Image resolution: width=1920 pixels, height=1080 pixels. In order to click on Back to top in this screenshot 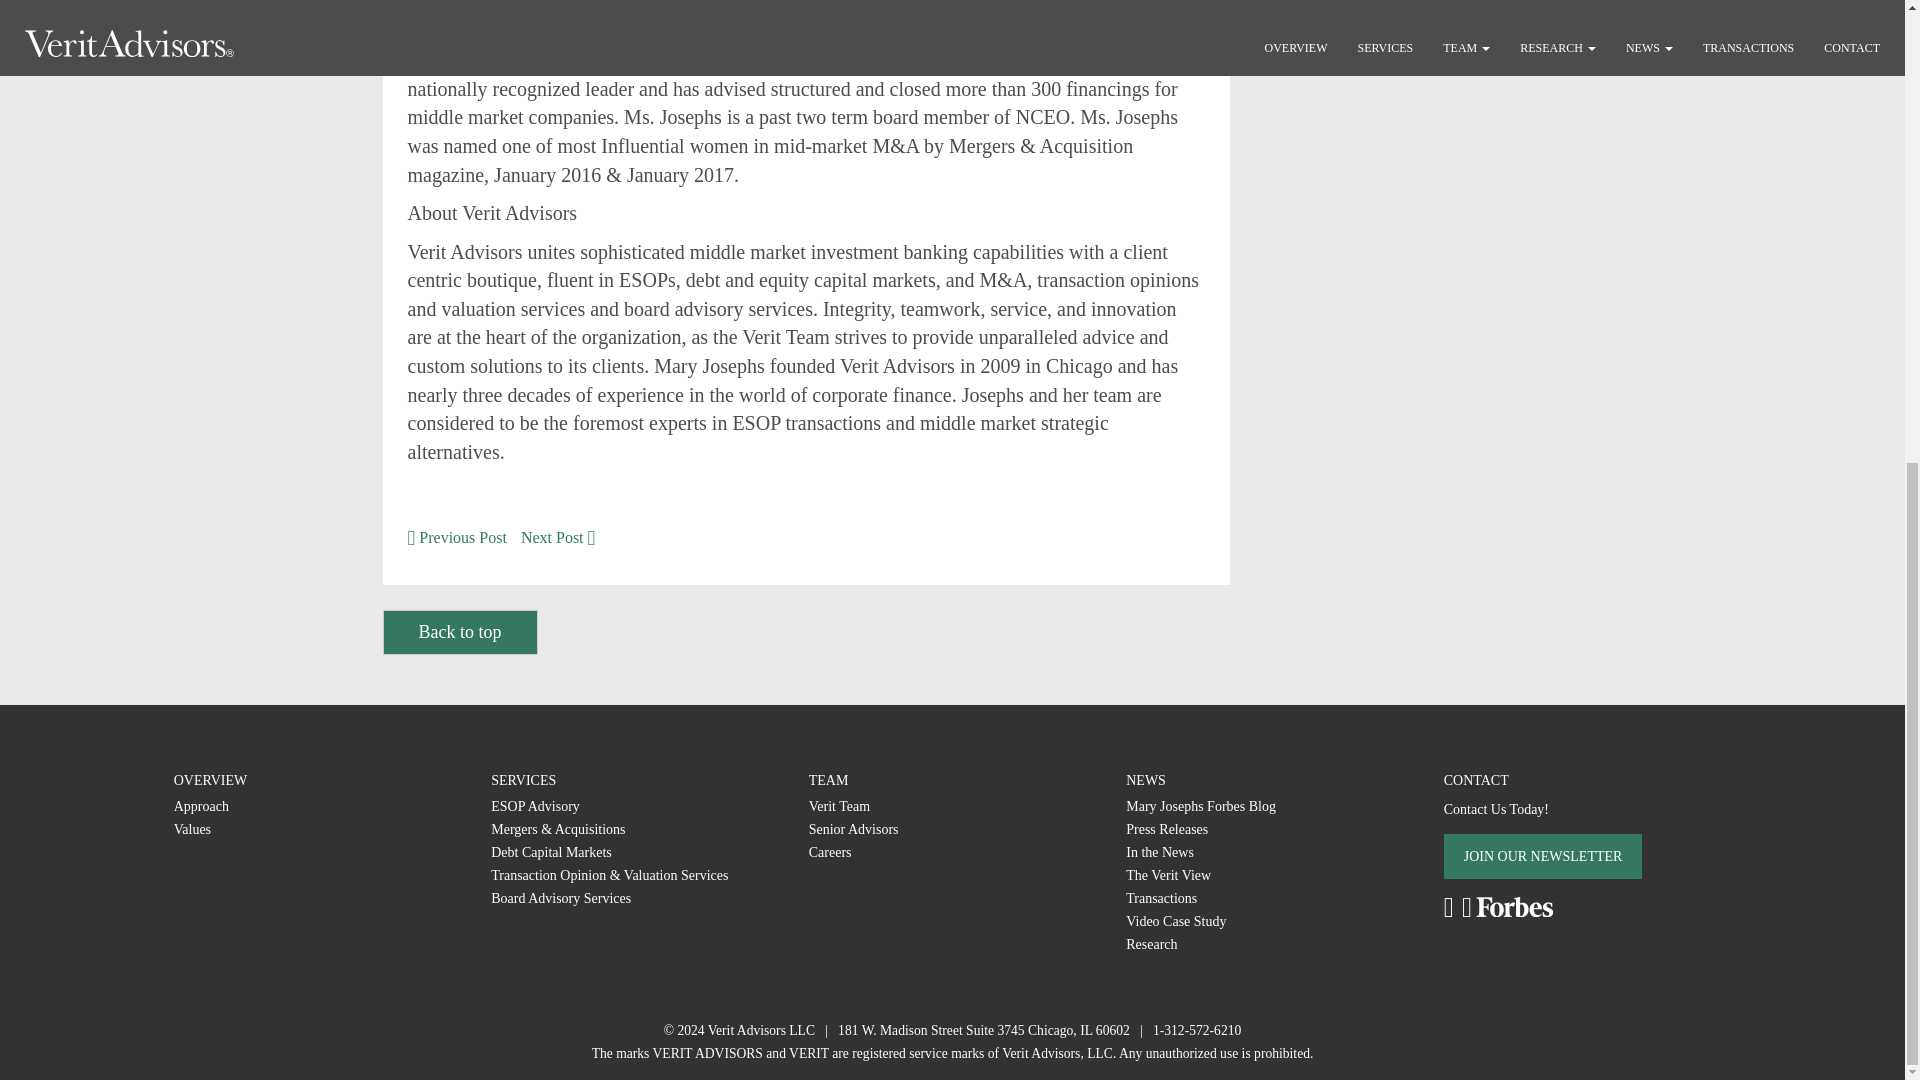, I will do `click(460, 632)`.